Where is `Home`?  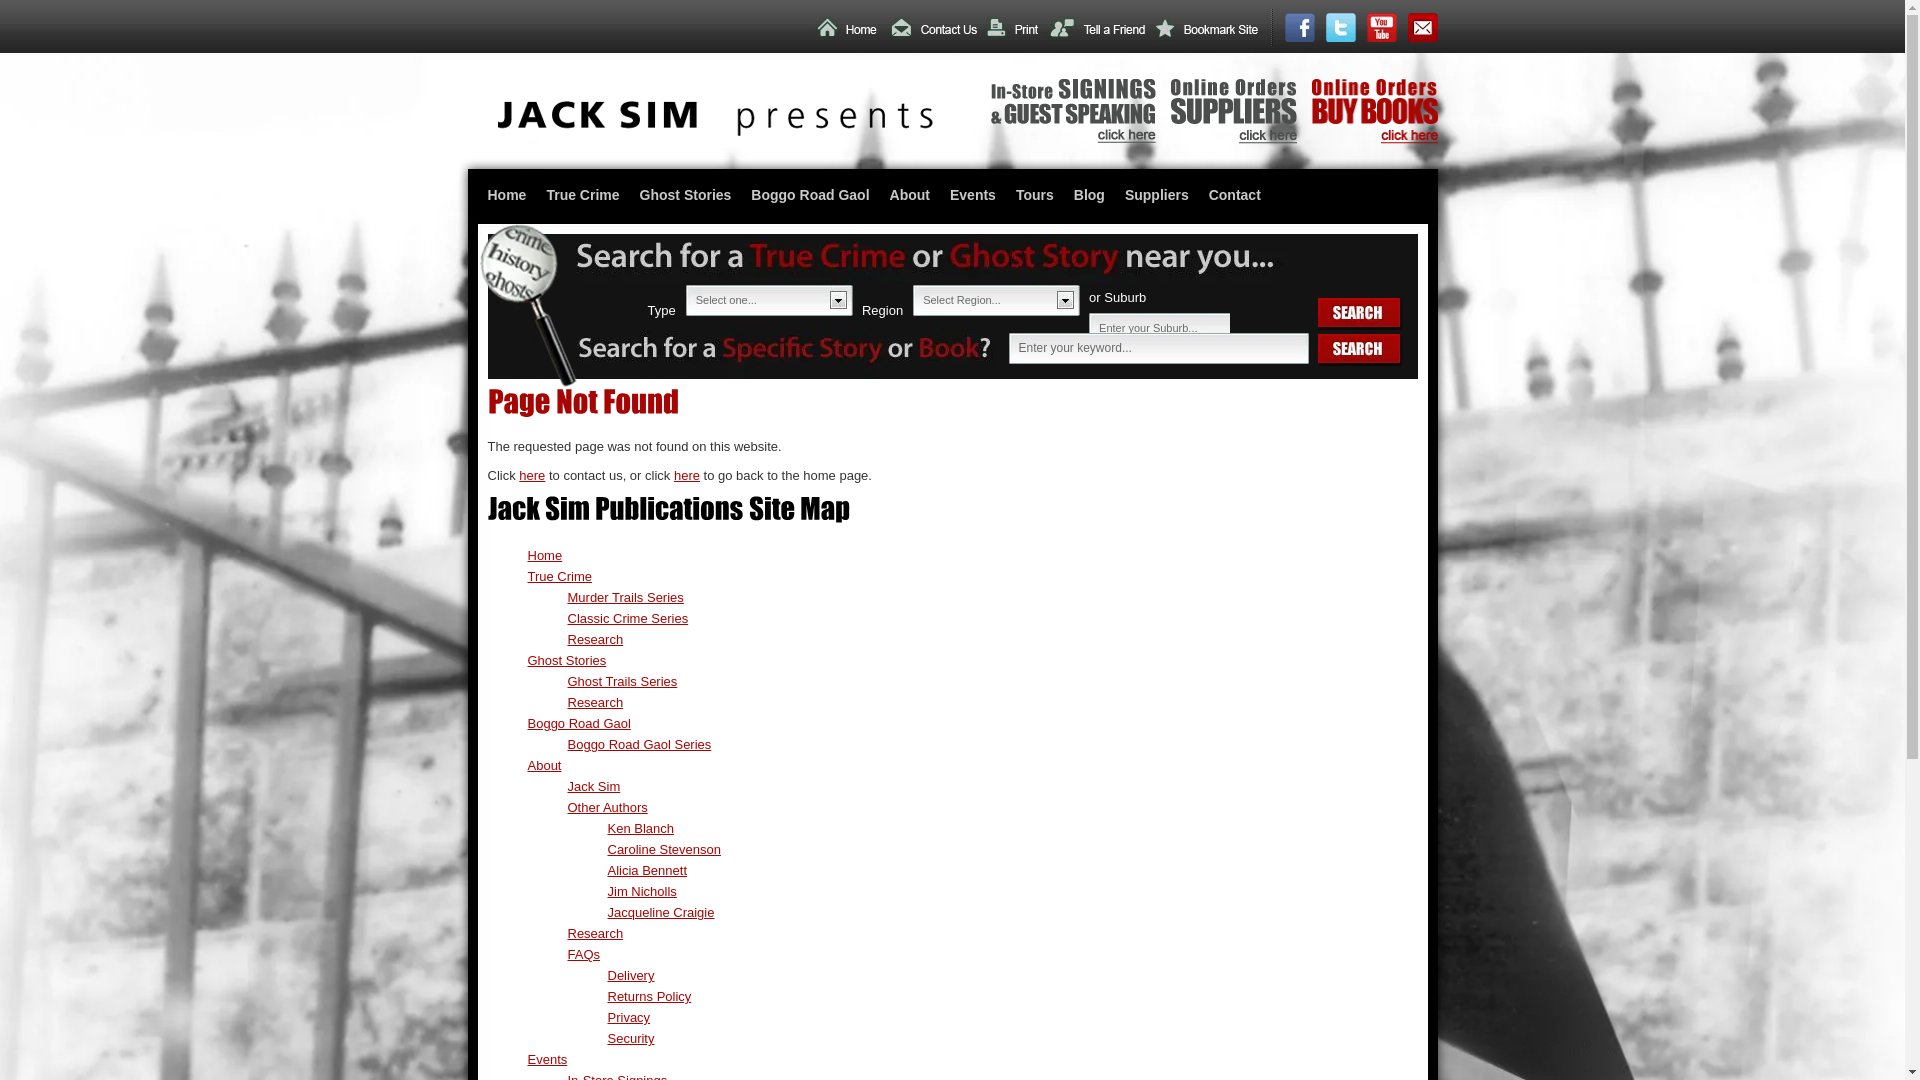 Home is located at coordinates (546, 556).